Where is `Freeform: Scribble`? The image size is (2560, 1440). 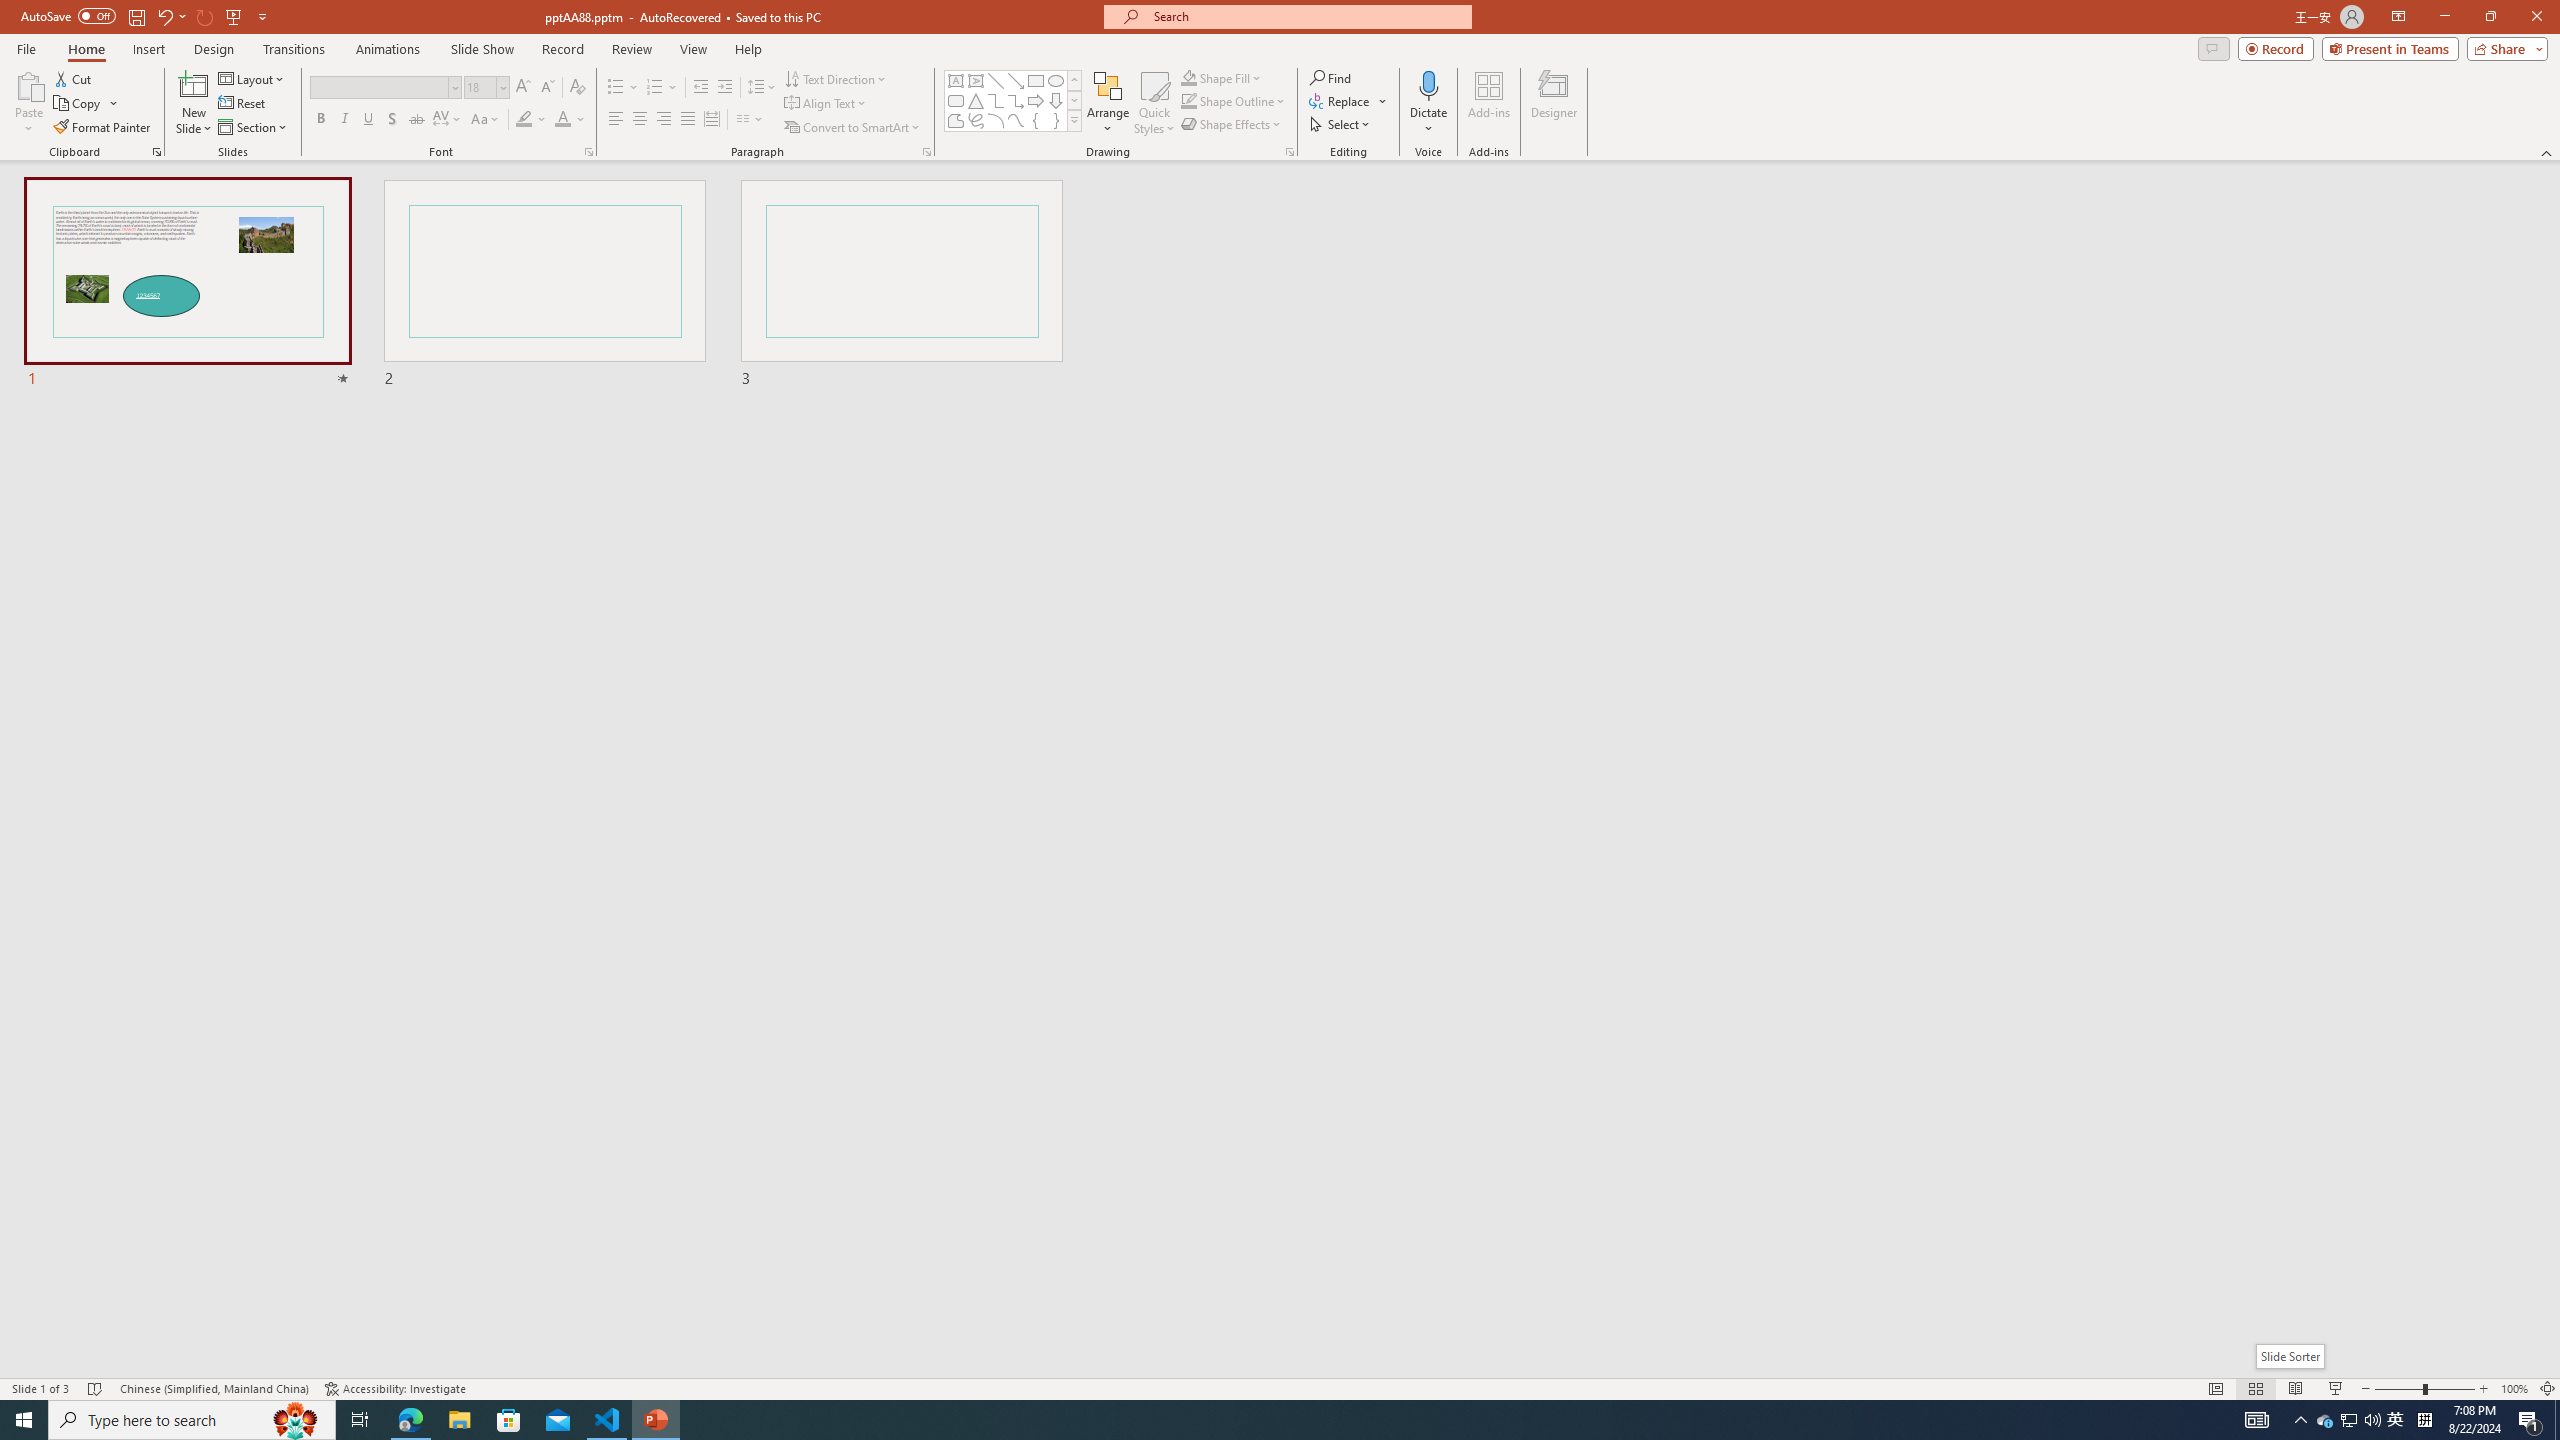
Freeform: Scribble is located at coordinates (975, 120).